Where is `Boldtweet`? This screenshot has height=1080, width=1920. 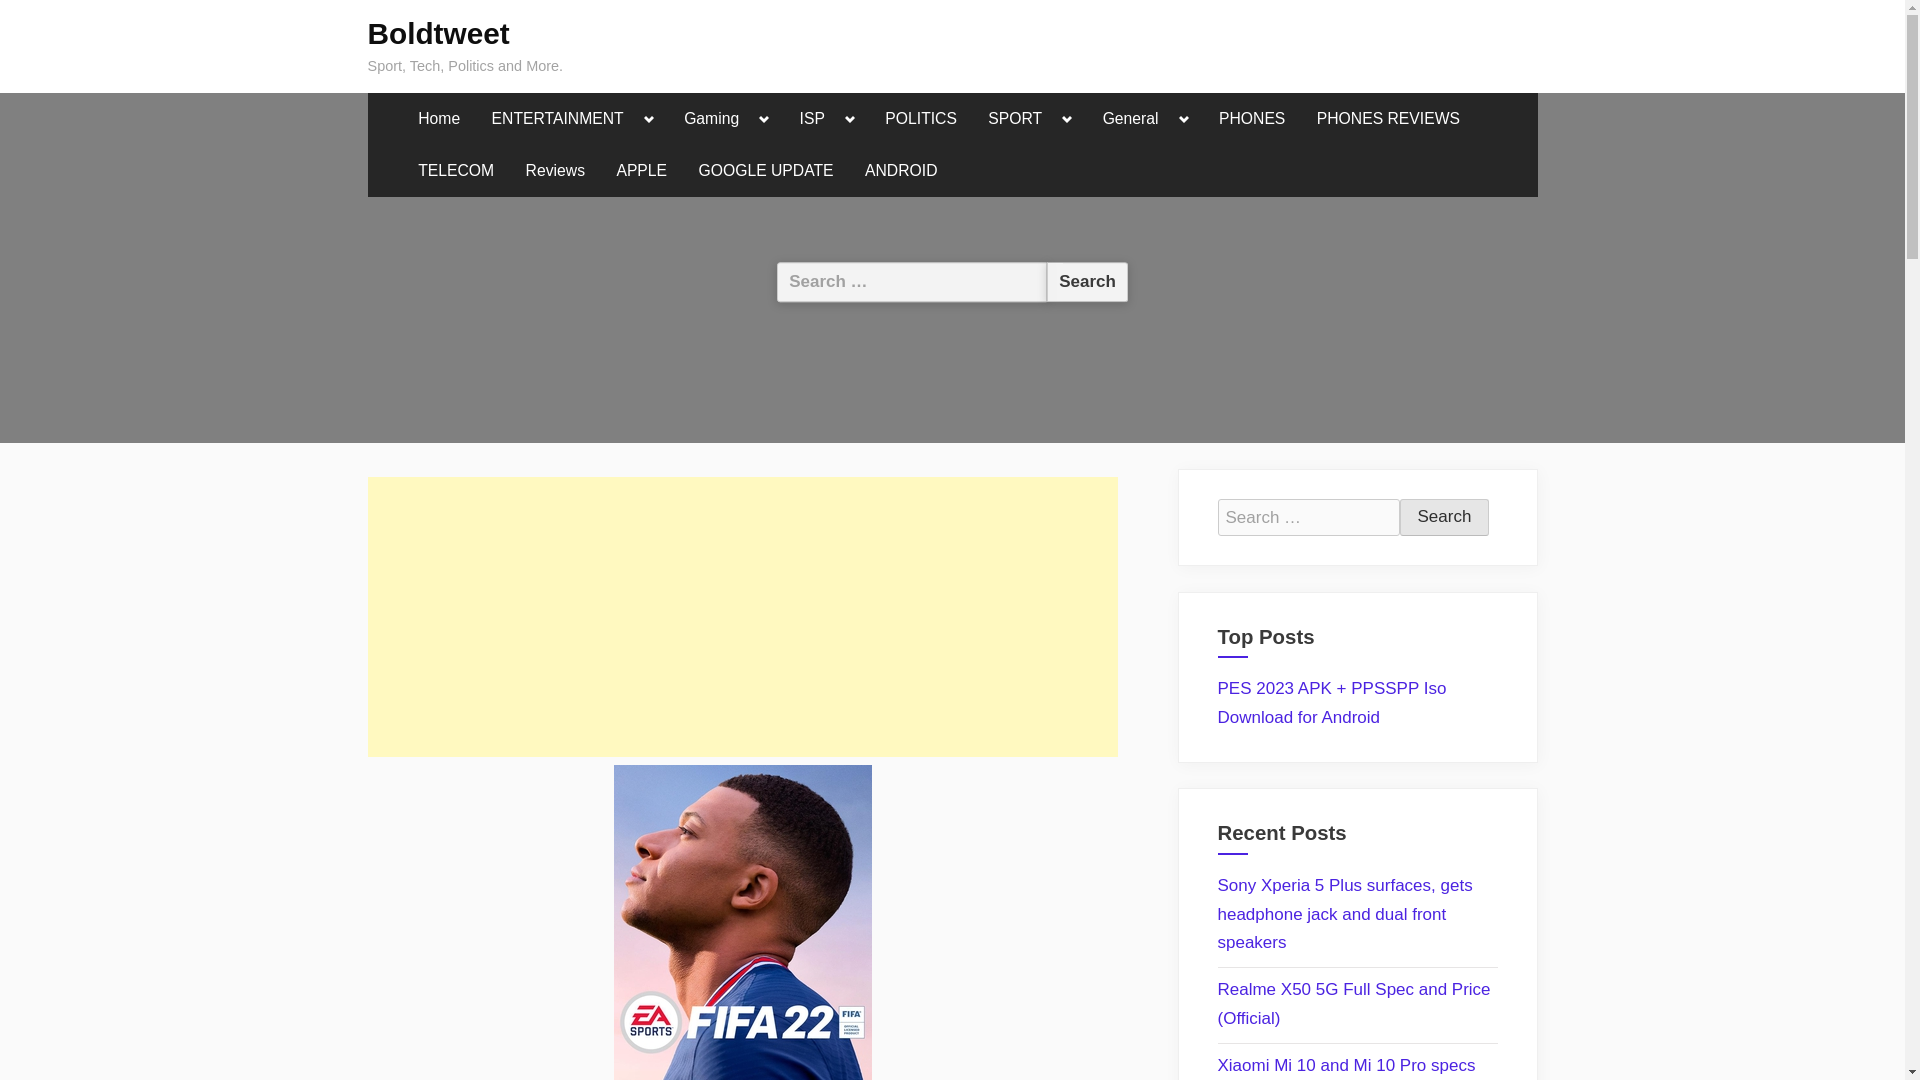
Boldtweet is located at coordinates (439, 33).